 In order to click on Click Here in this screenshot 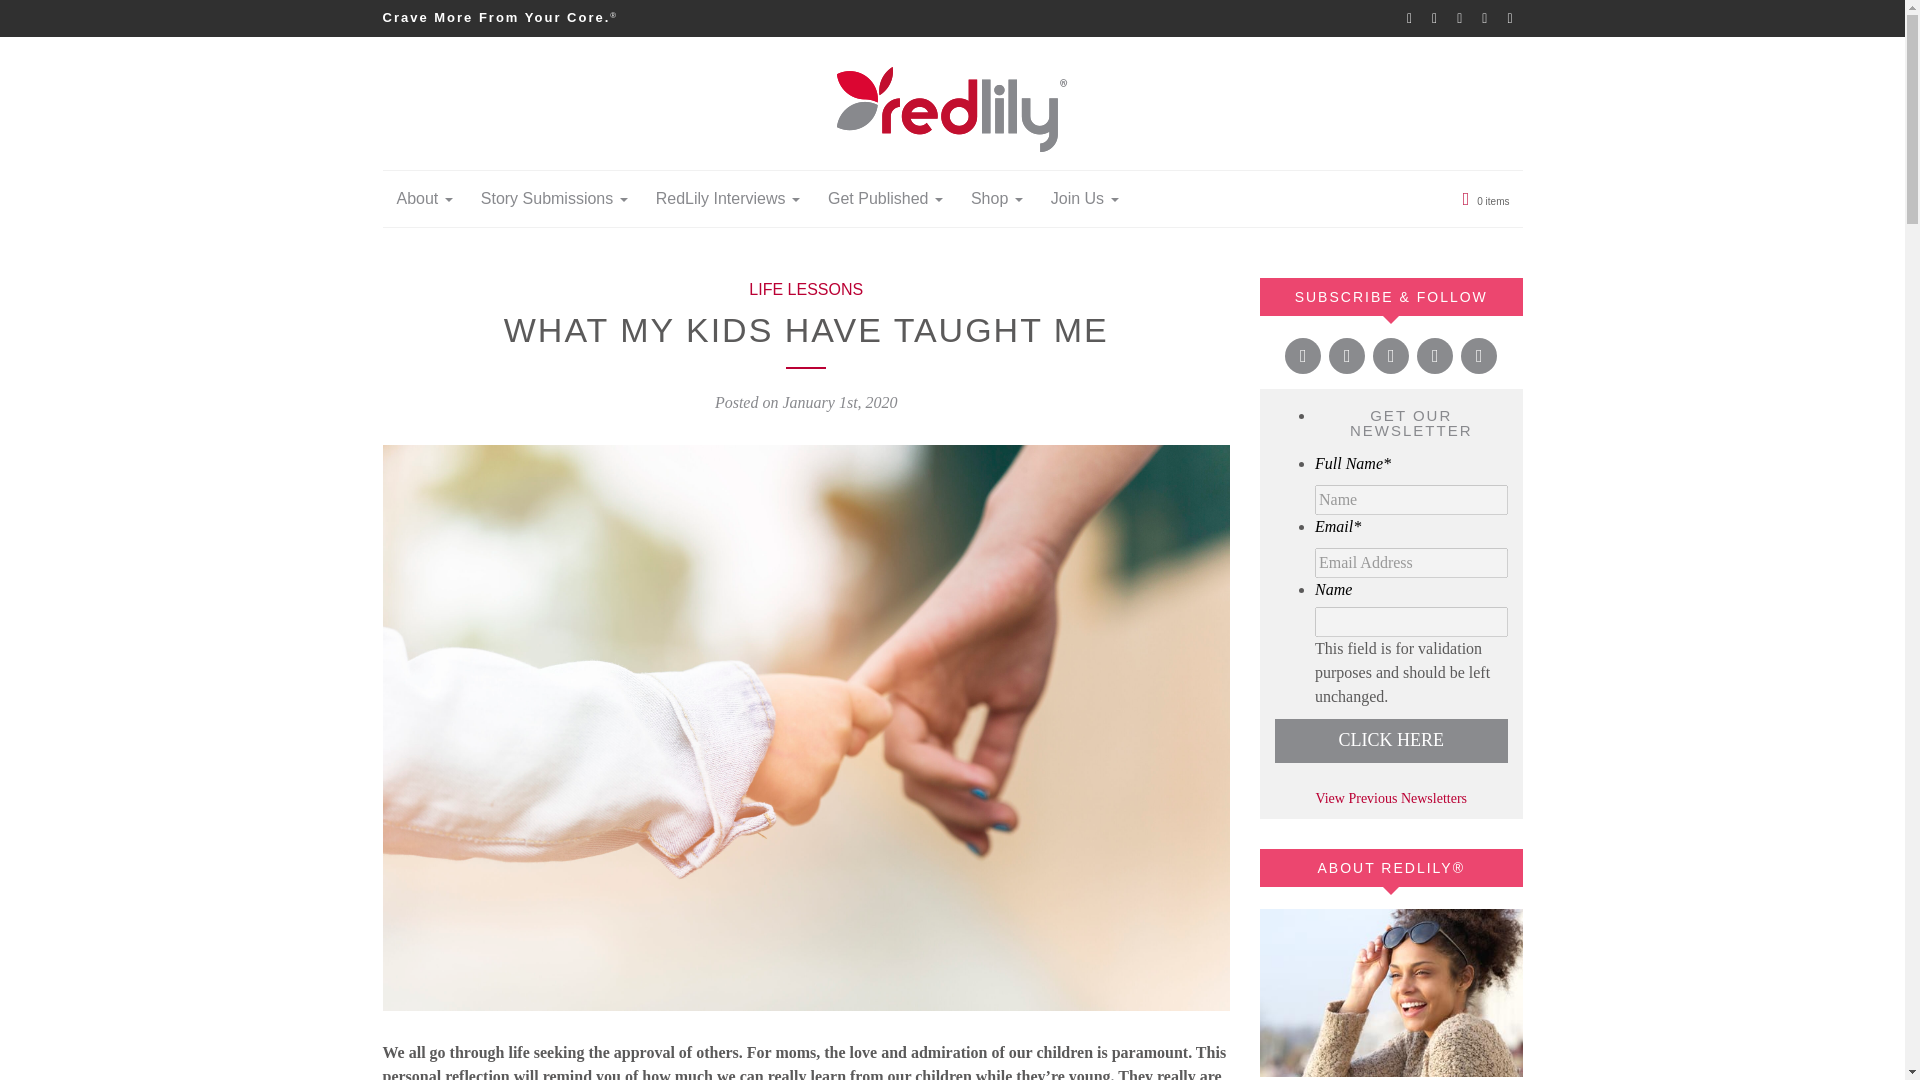, I will do `click(1390, 740)`.